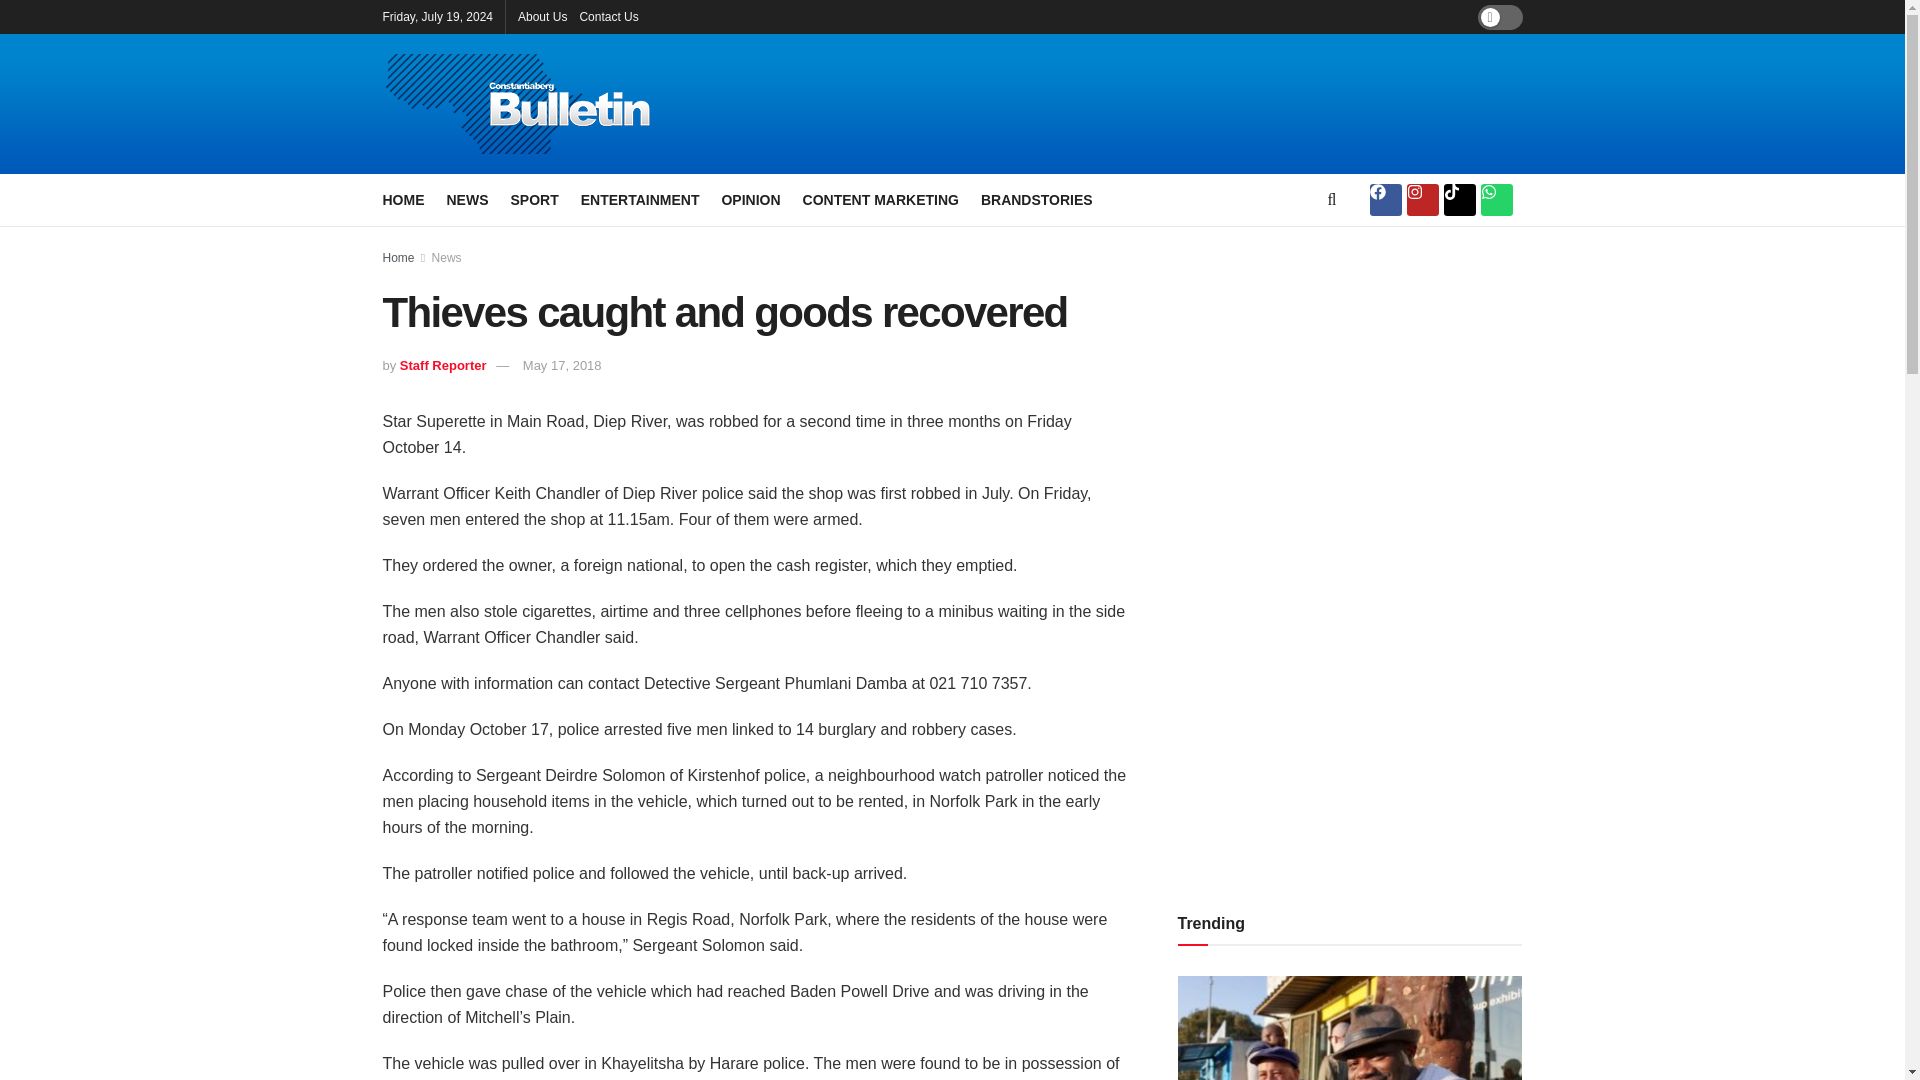 The width and height of the screenshot is (1920, 1080). What do you see at coordinates (640, 199) in the screenshot?
I see `ENTERTAINMENT` at bounding box center [640, 199].